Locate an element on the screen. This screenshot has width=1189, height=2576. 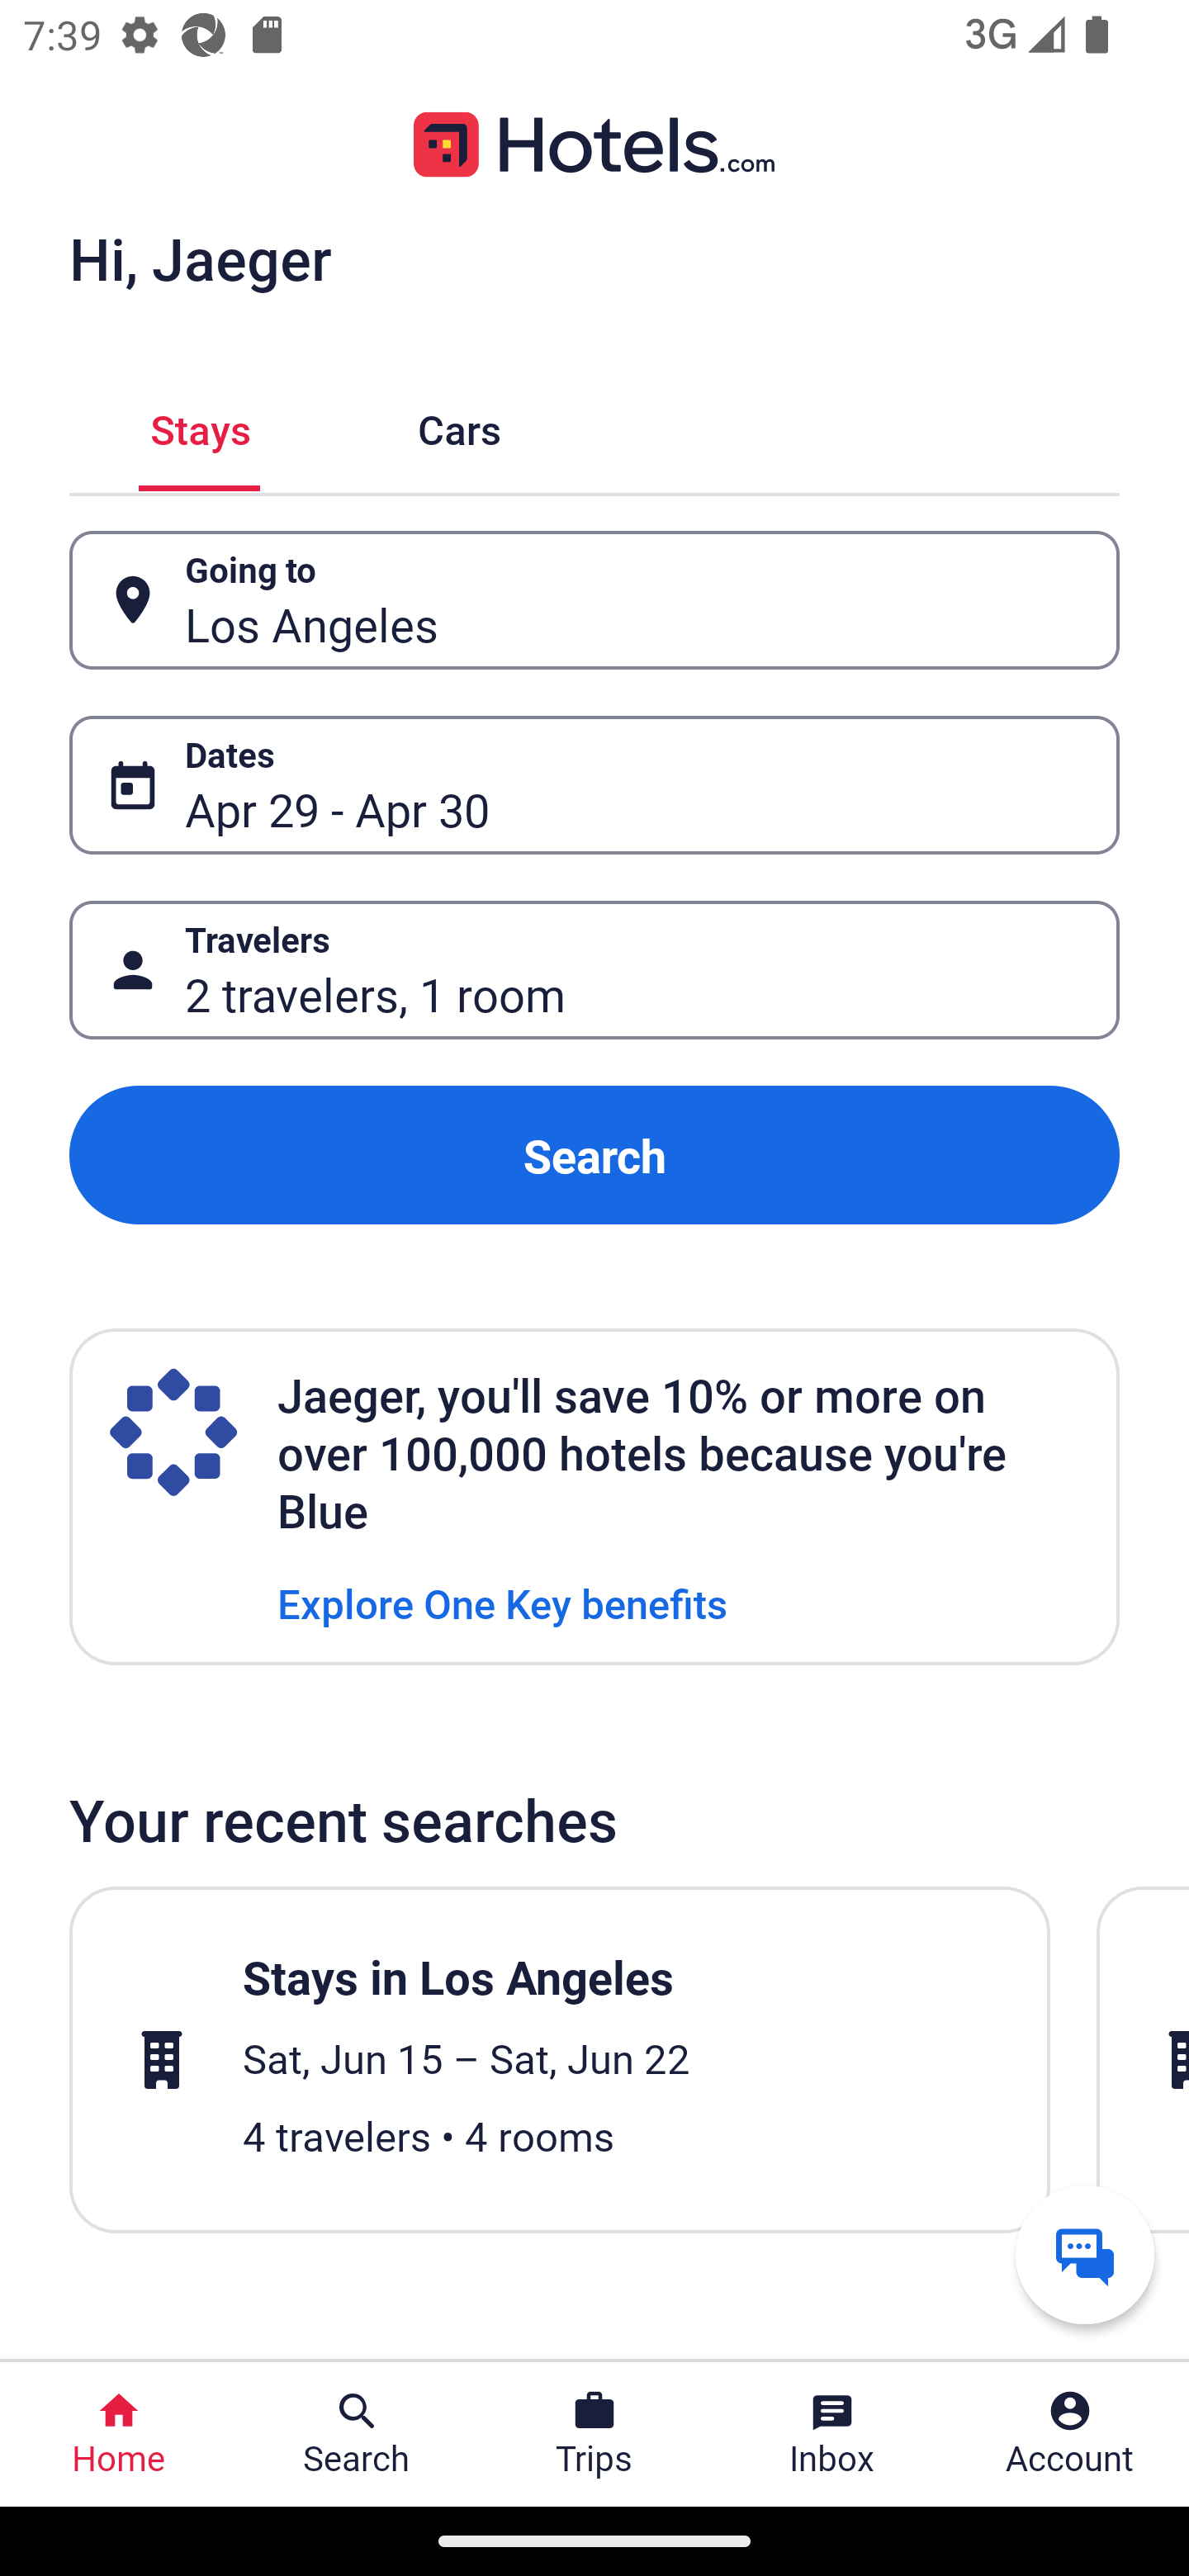
Search is located at coordinates (594, 1154).